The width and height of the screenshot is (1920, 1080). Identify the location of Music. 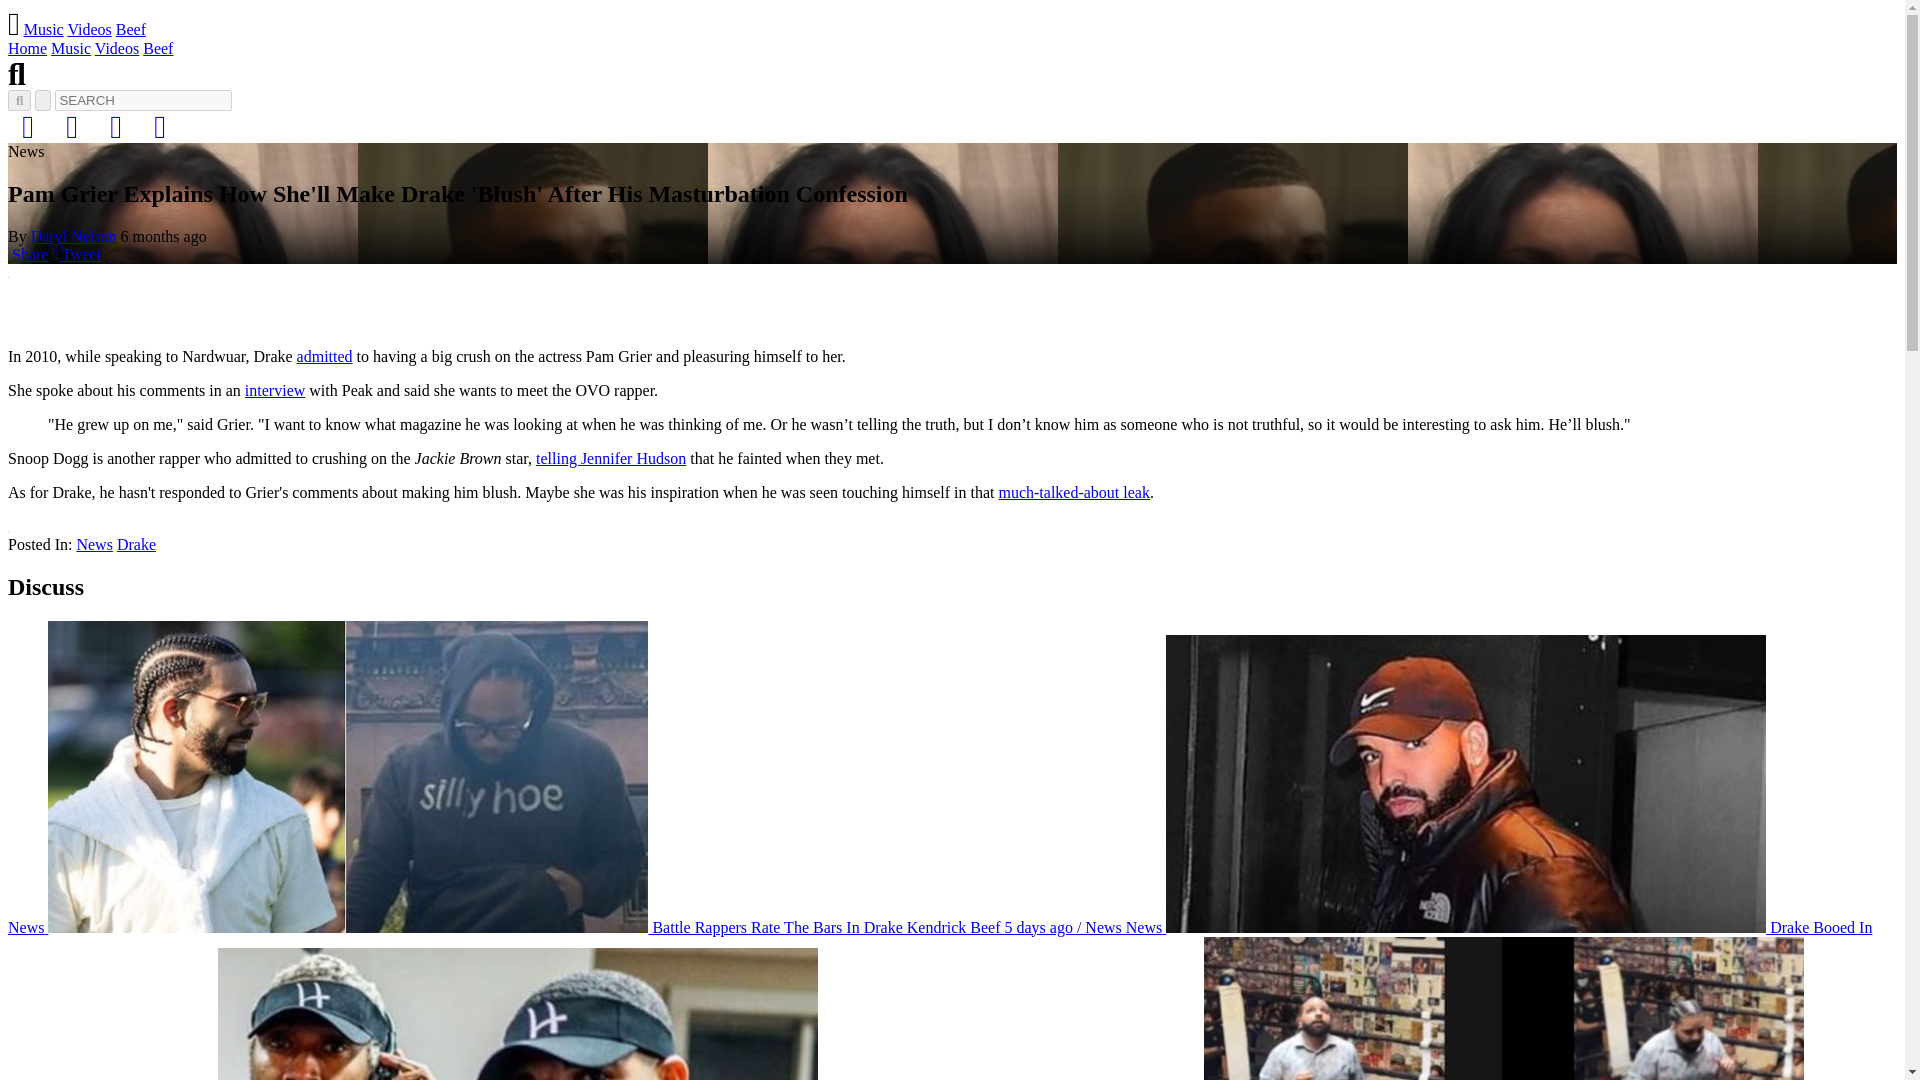
(70, 48).